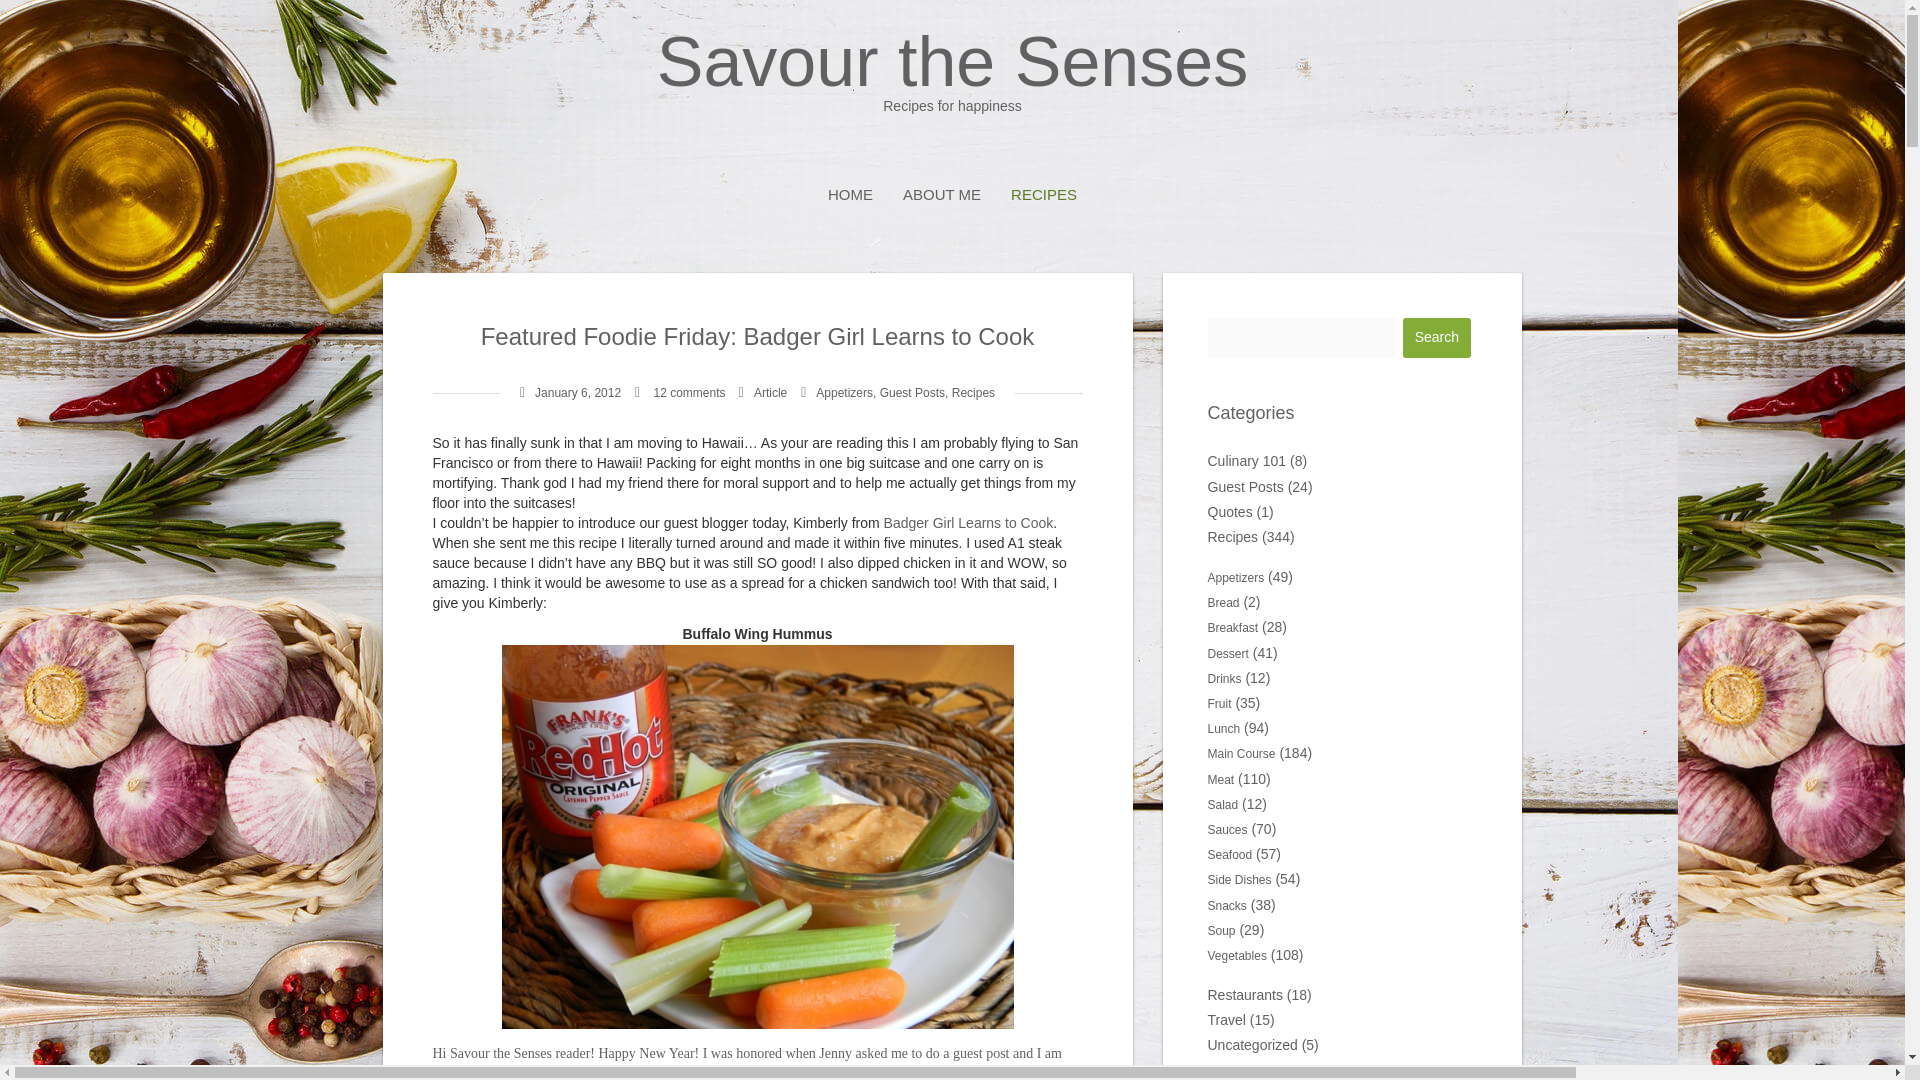  I want to click on HOME, so click(850, 194).